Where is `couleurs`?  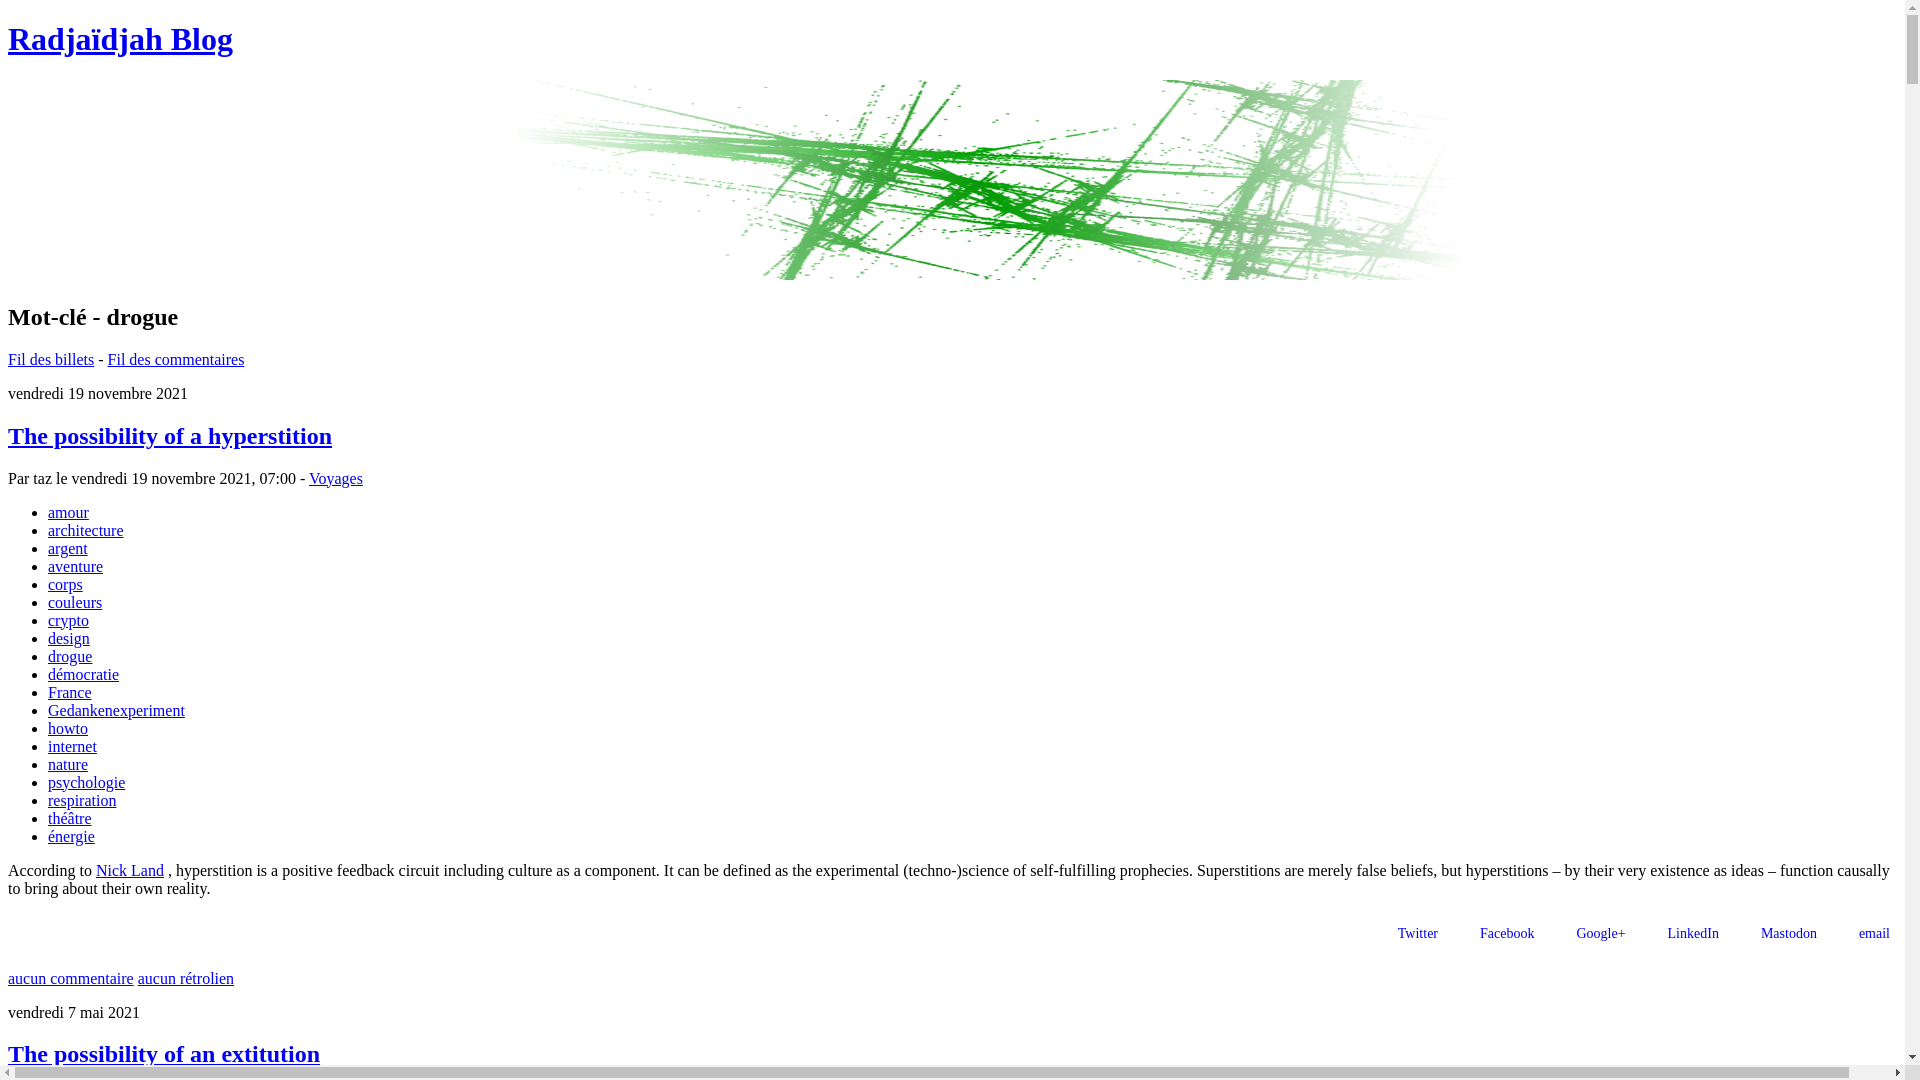 couleurs is located at coordinates (74, 602).